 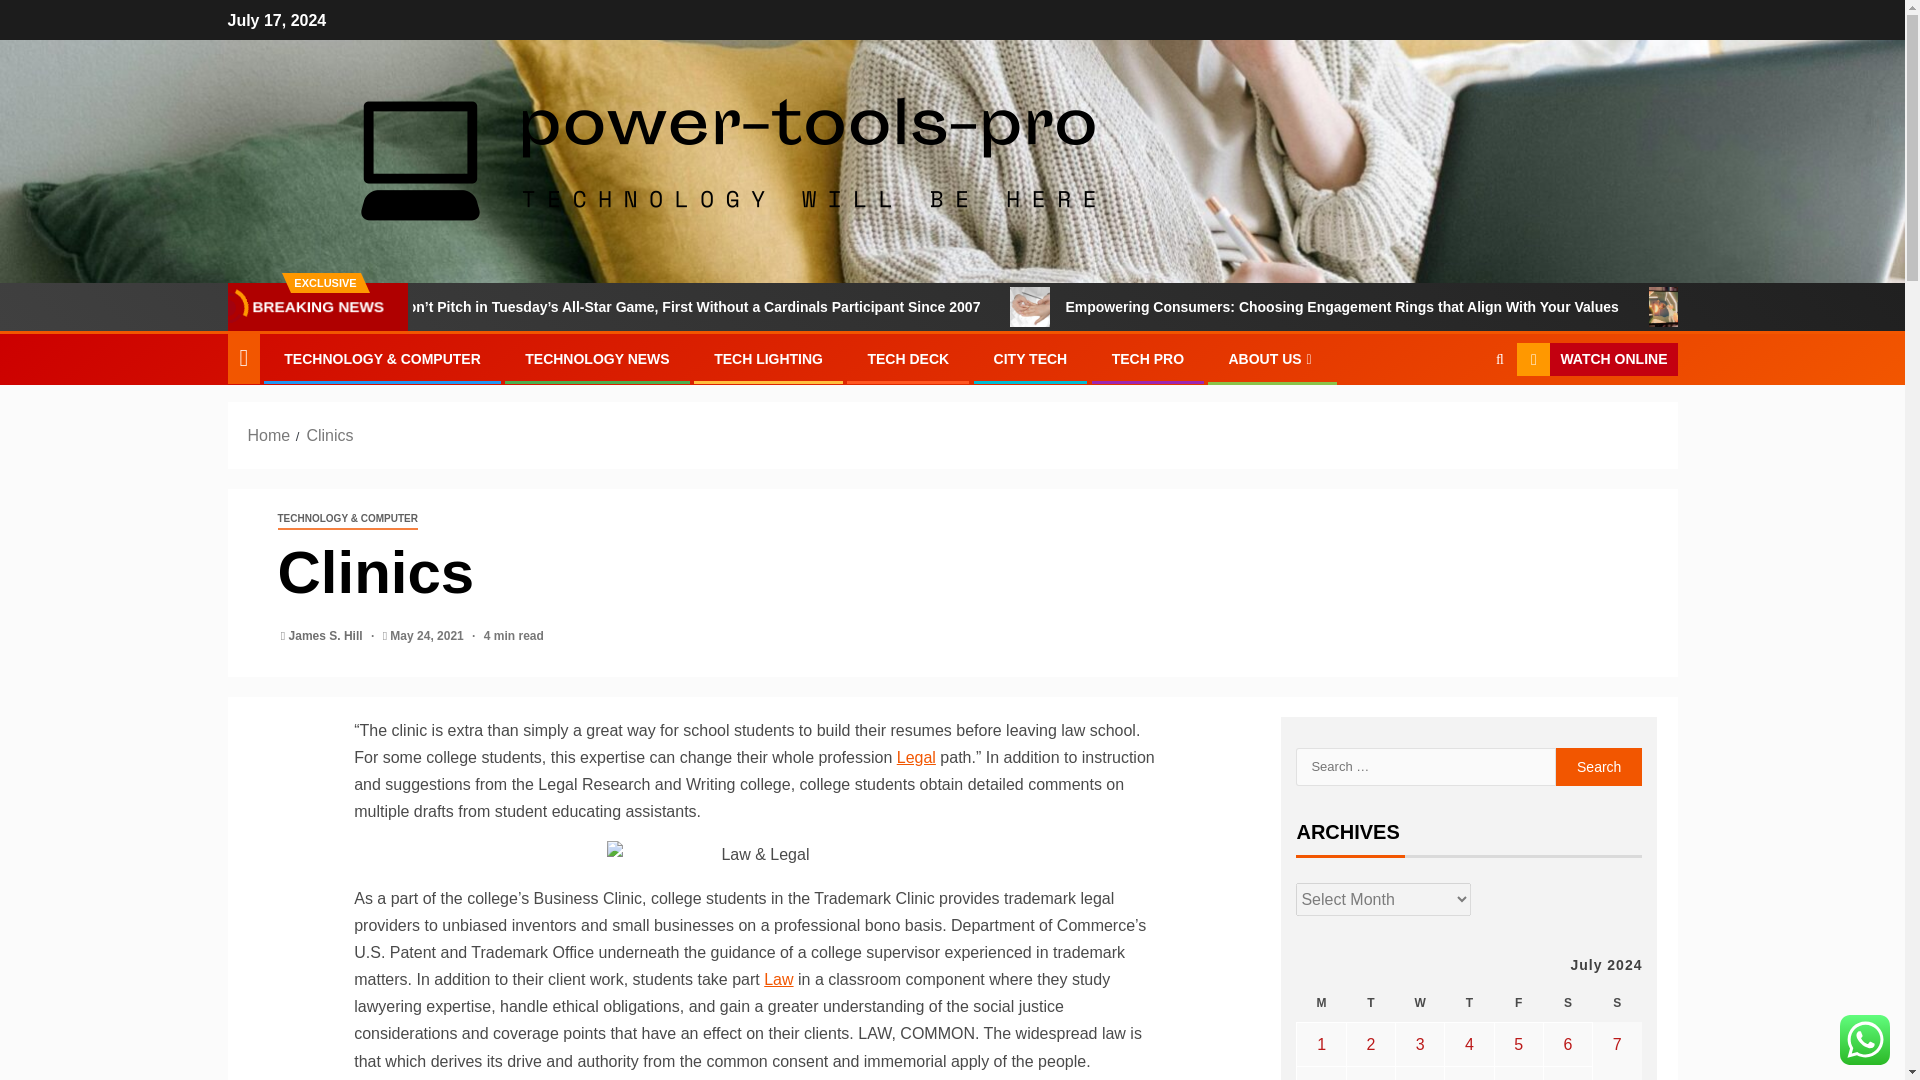 What do you see at coordinates (916, 757) in the screenshot?
I see `Legal` at bounding box center [916, 757].